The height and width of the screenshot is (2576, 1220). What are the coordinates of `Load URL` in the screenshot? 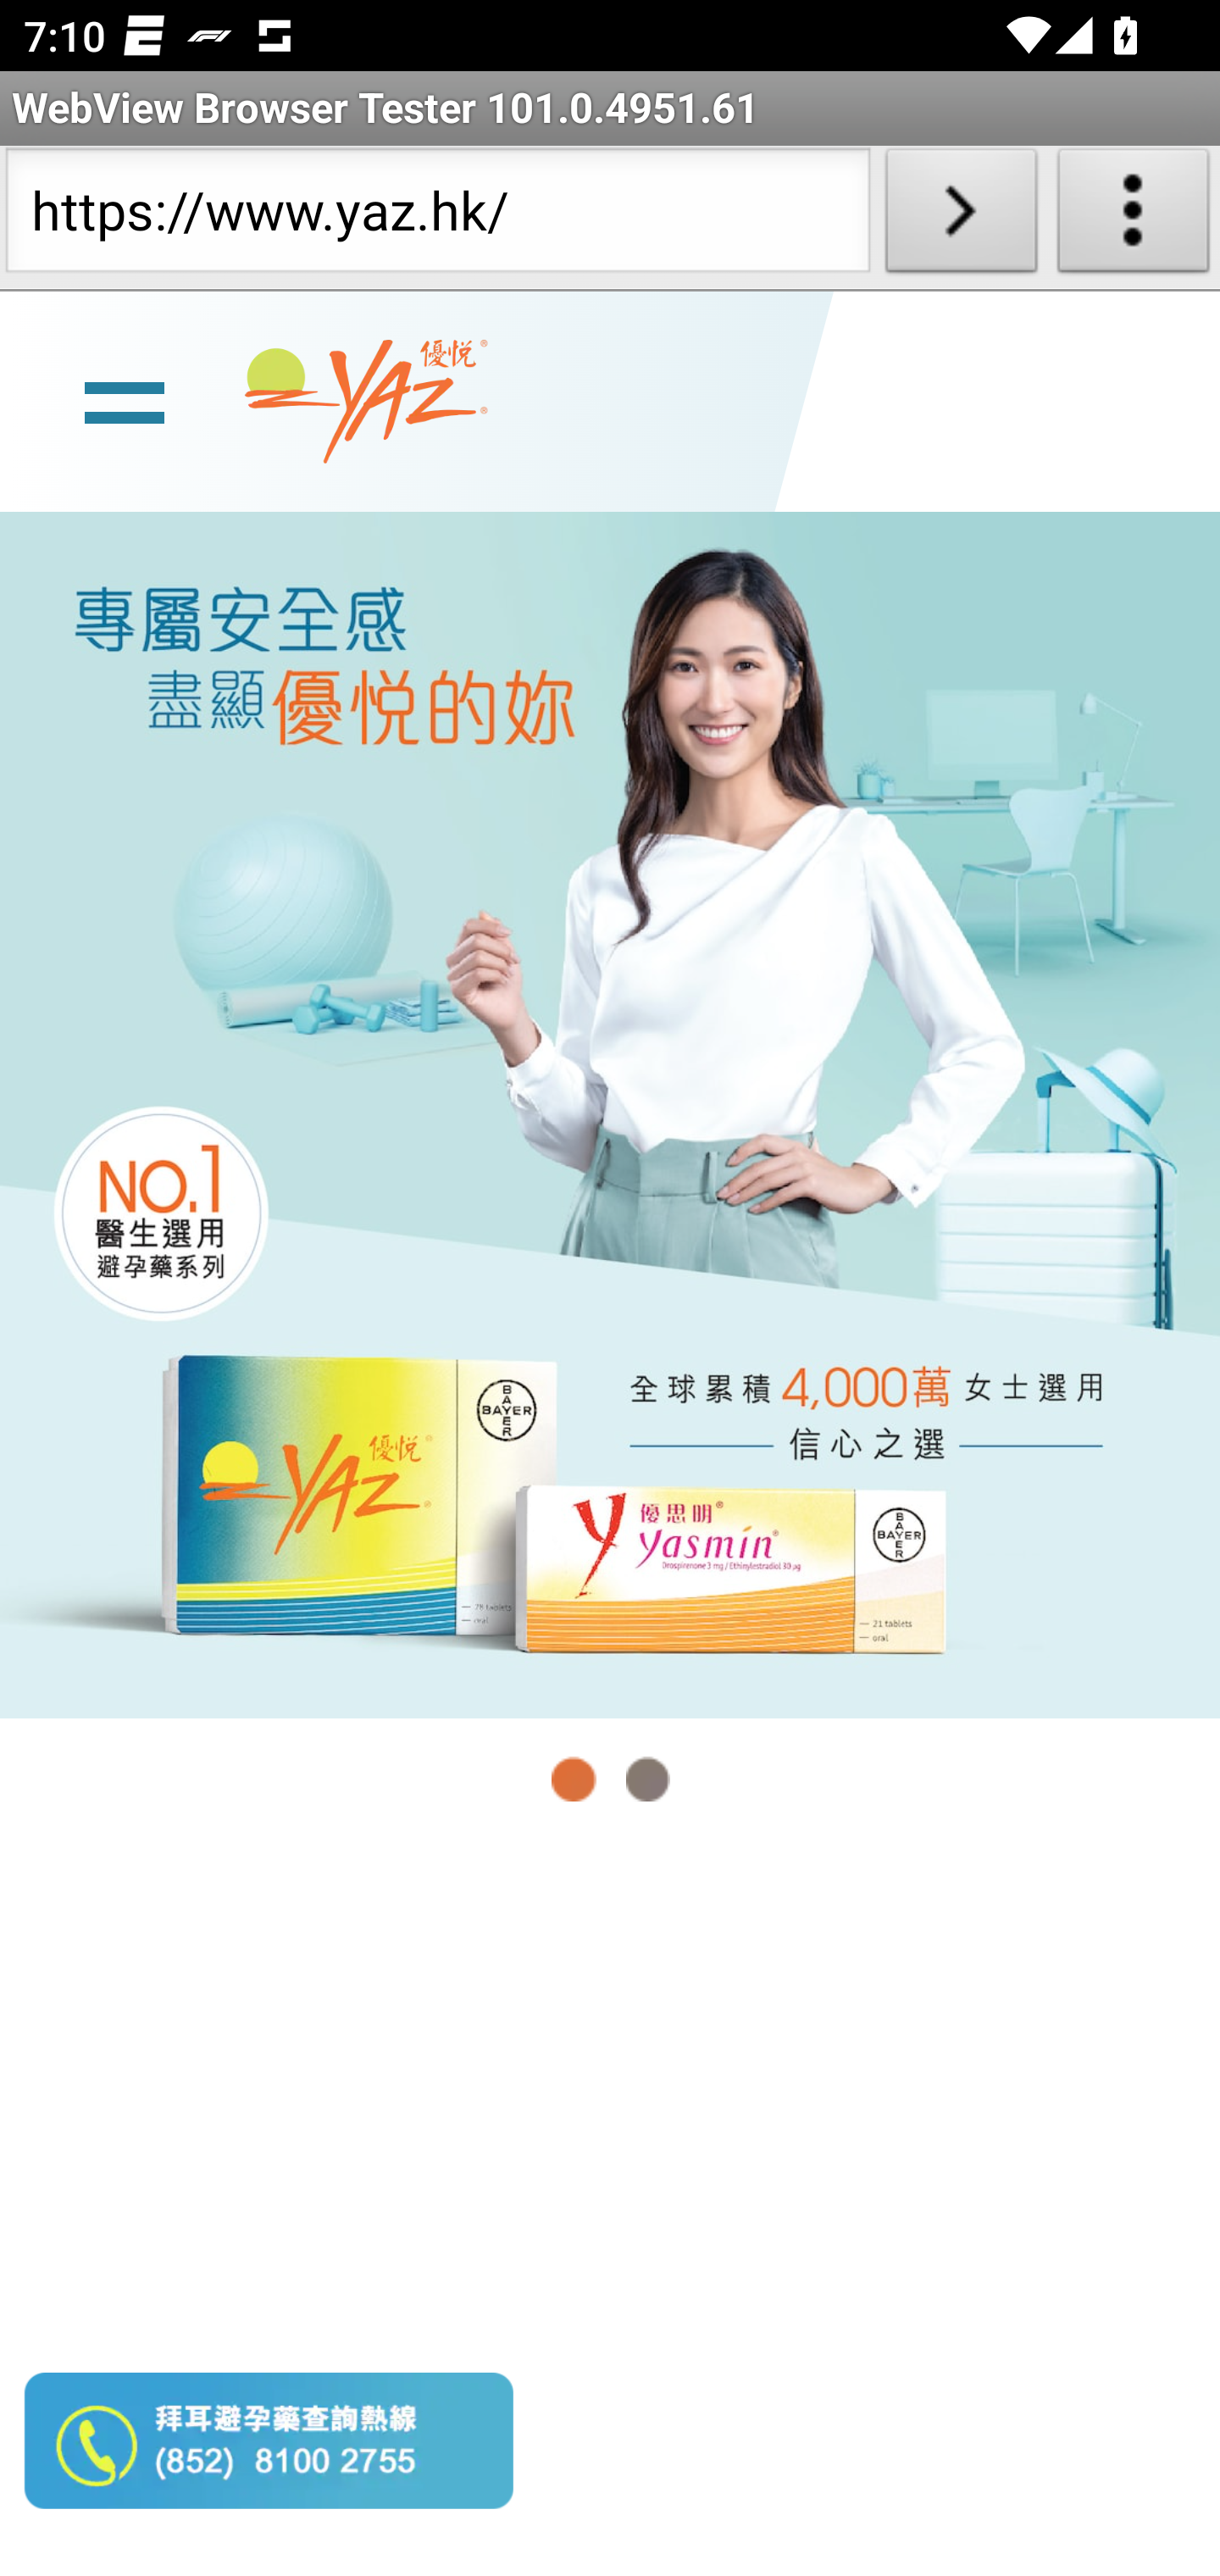 It's located at (961, 217).